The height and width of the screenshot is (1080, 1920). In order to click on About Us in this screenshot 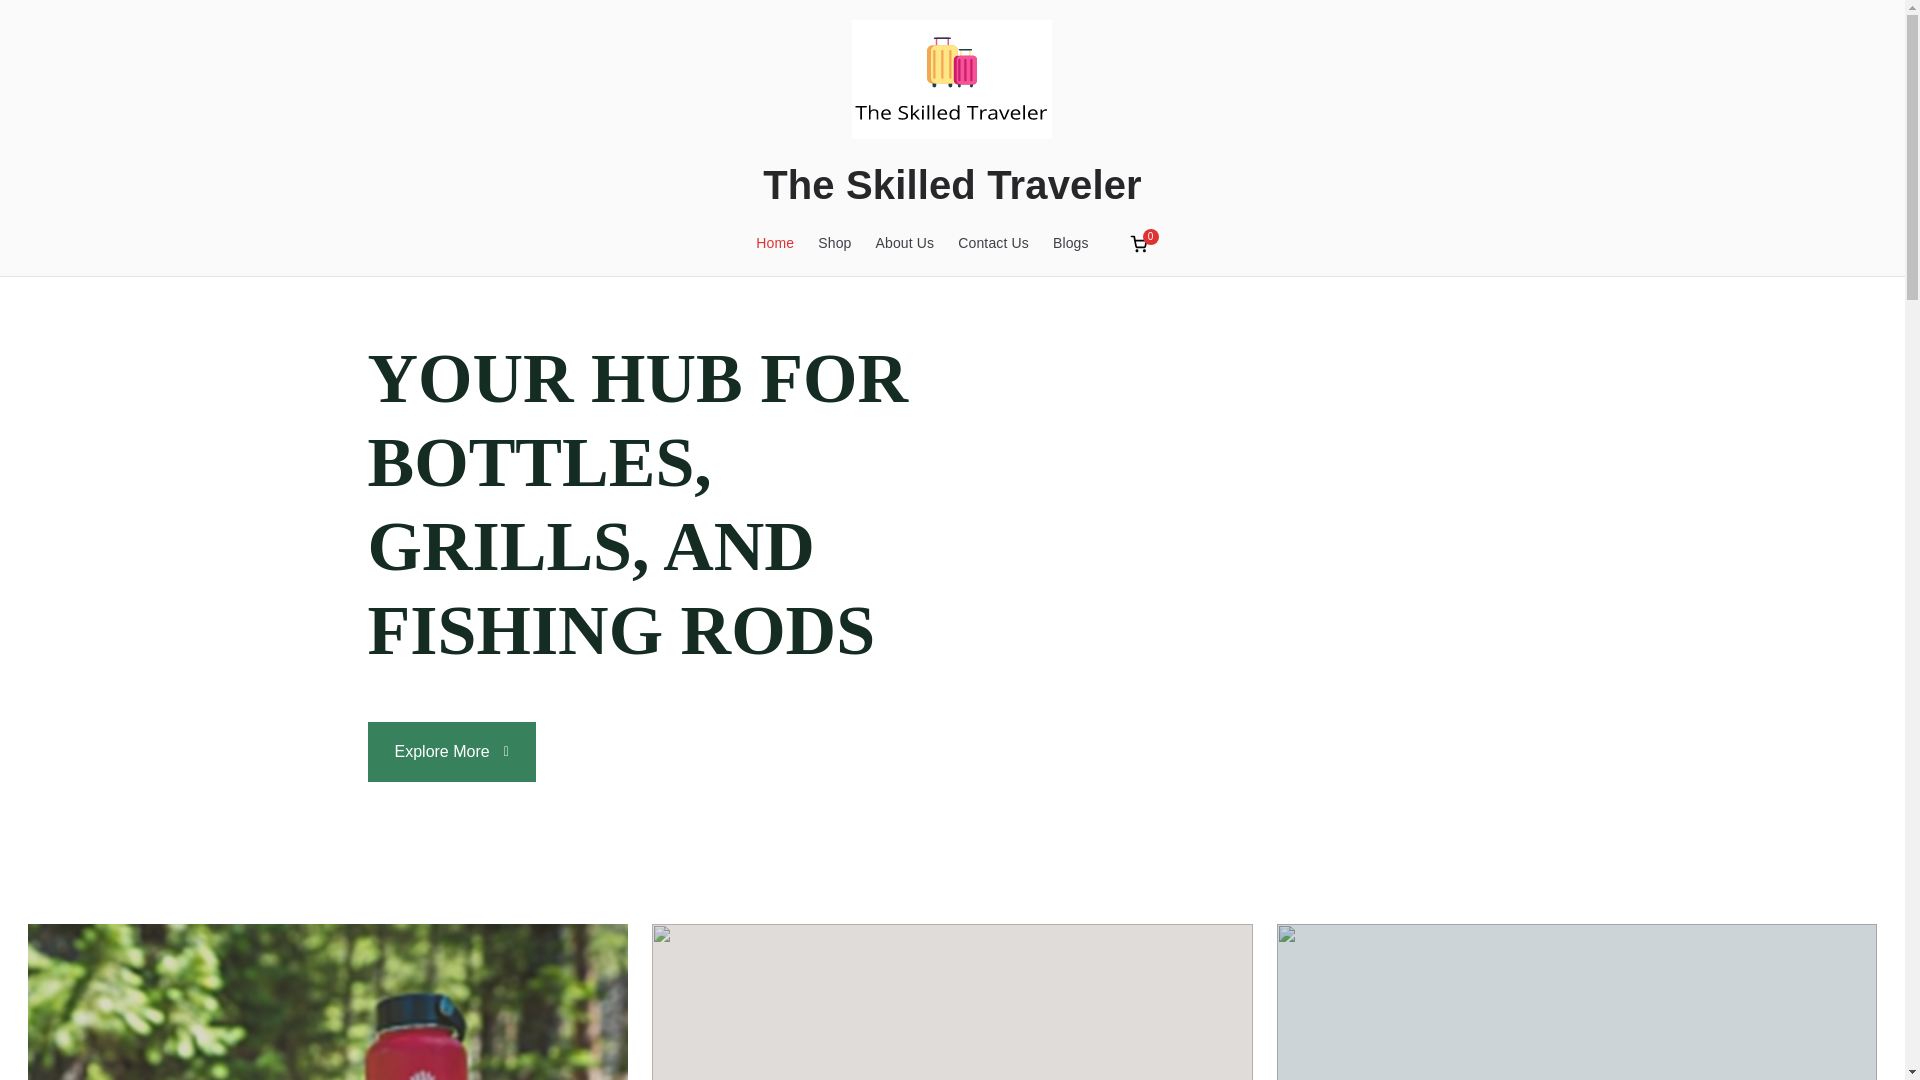, I will do `click(905, 243)`.